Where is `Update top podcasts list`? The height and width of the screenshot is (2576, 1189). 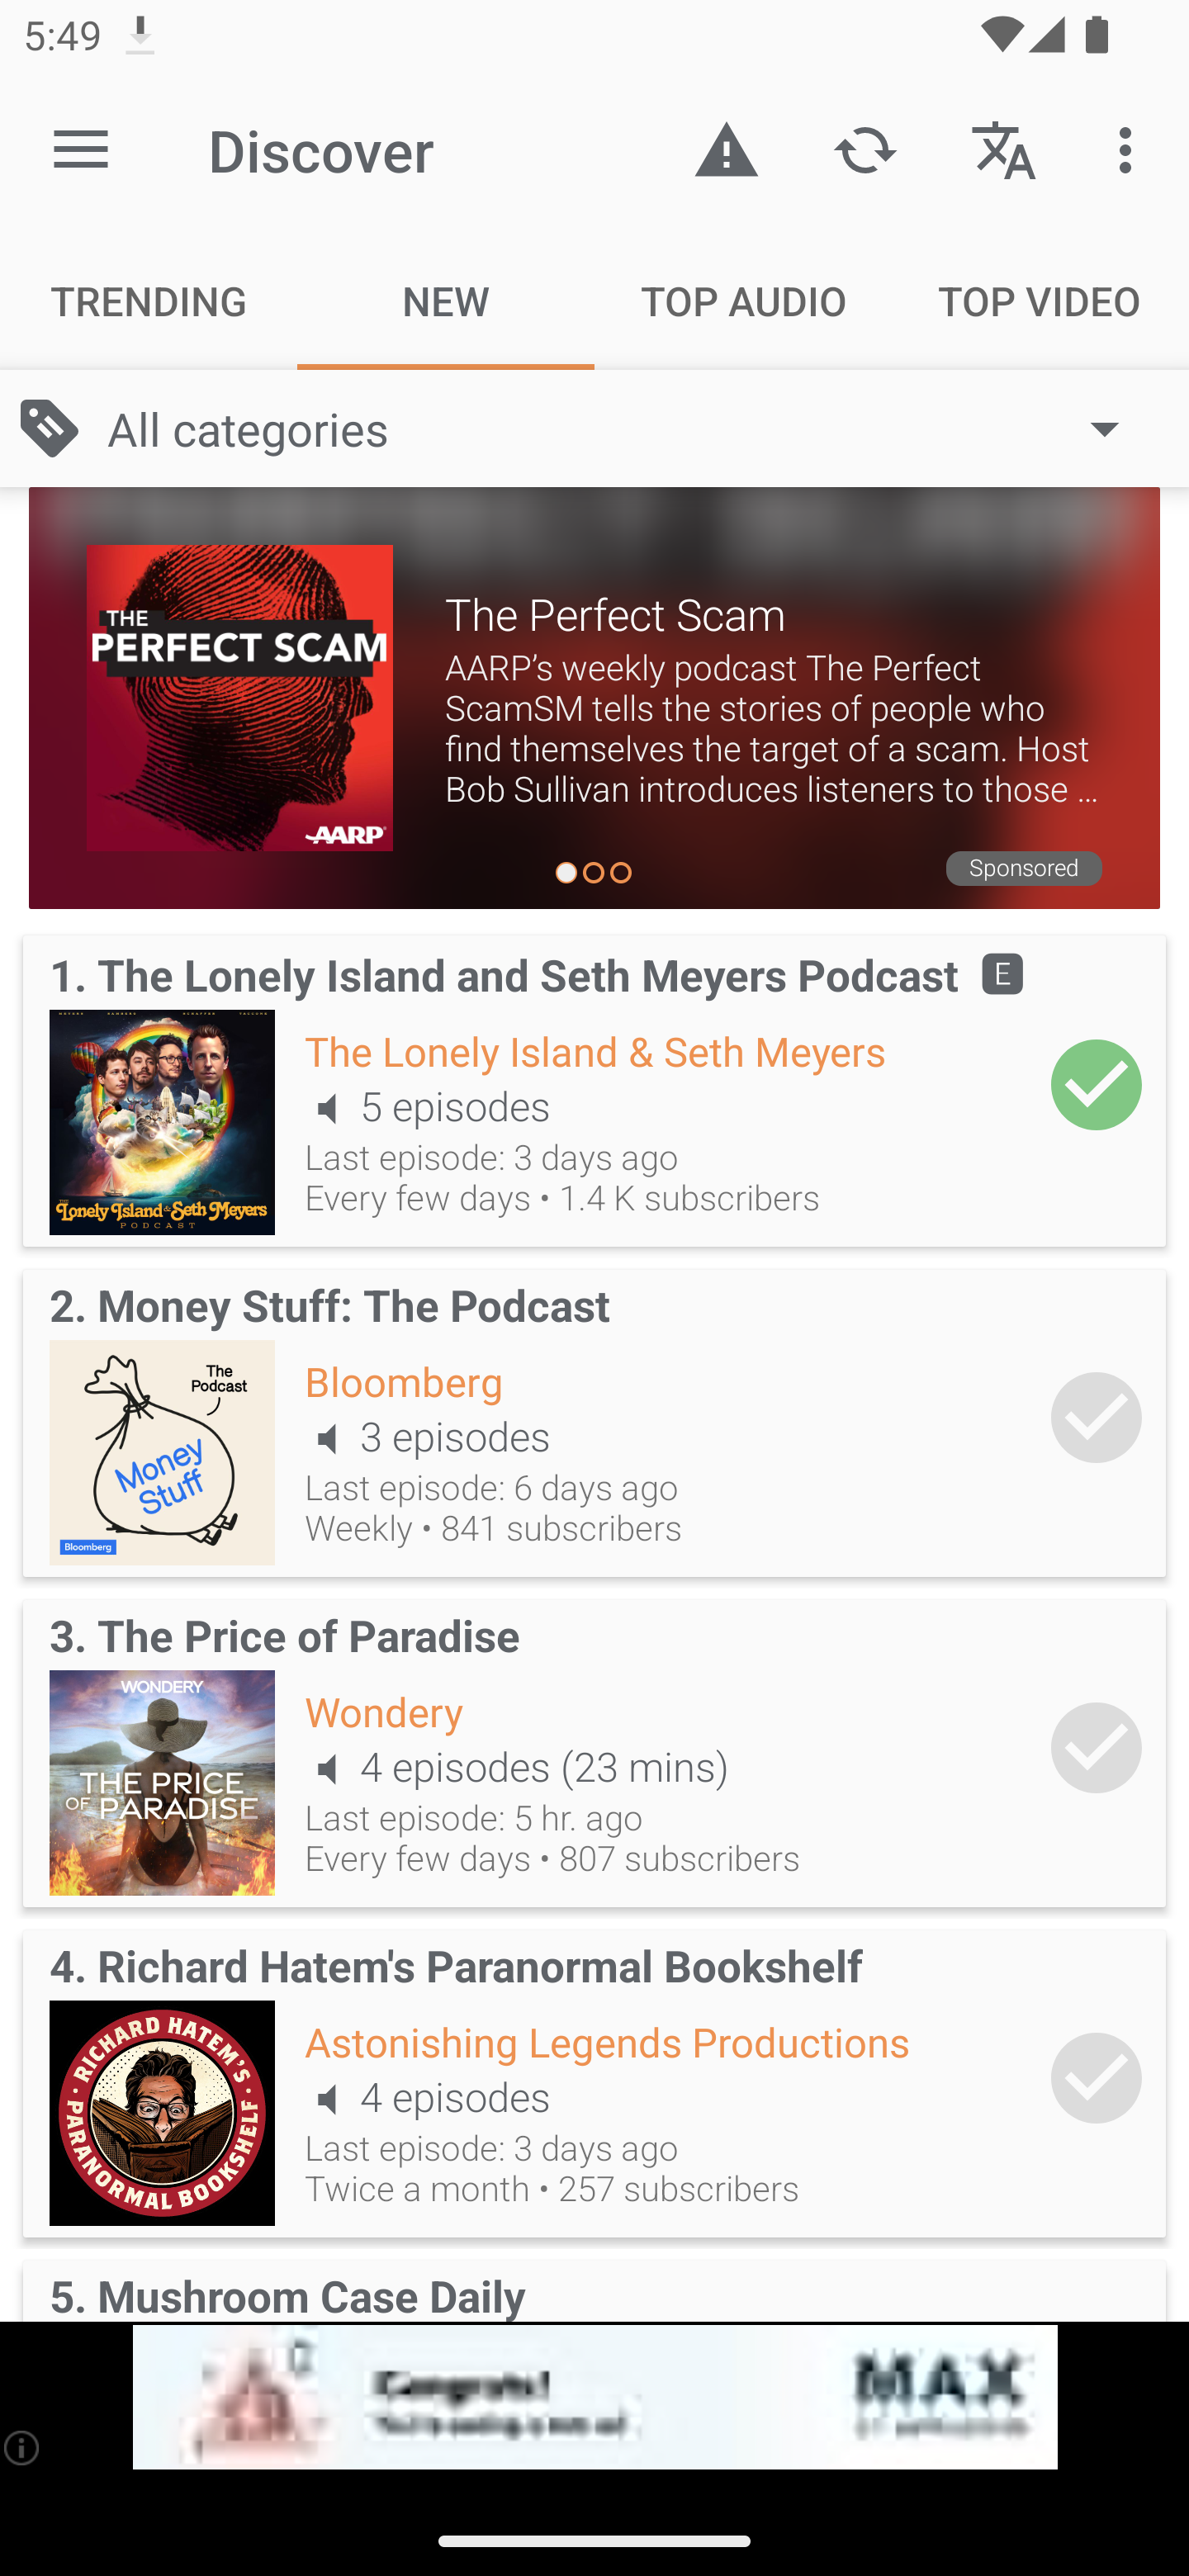
Update top podcasts list is located at coordinates (865, 149).